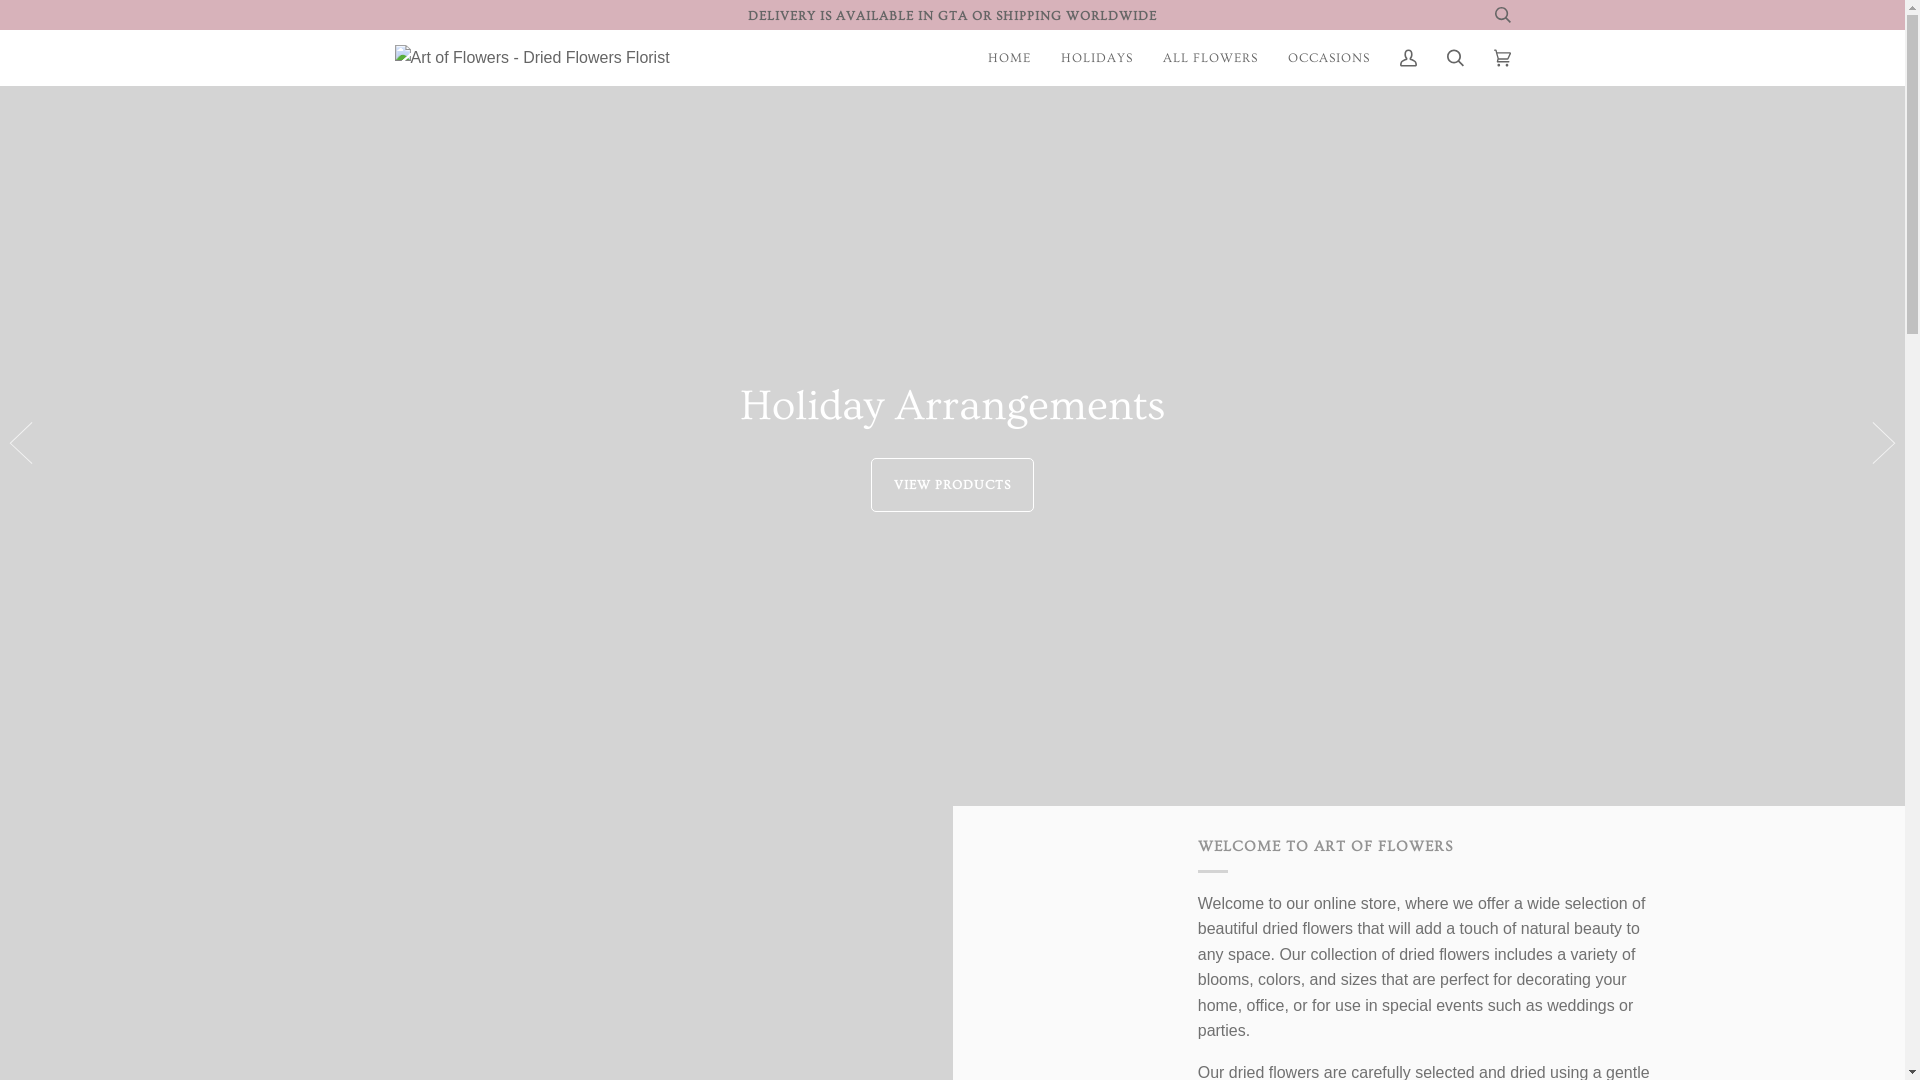 Image resolution: width=1920 pixels, height=1080 pixels. I want to click on HOLIDAYS, so click(1097, 58).